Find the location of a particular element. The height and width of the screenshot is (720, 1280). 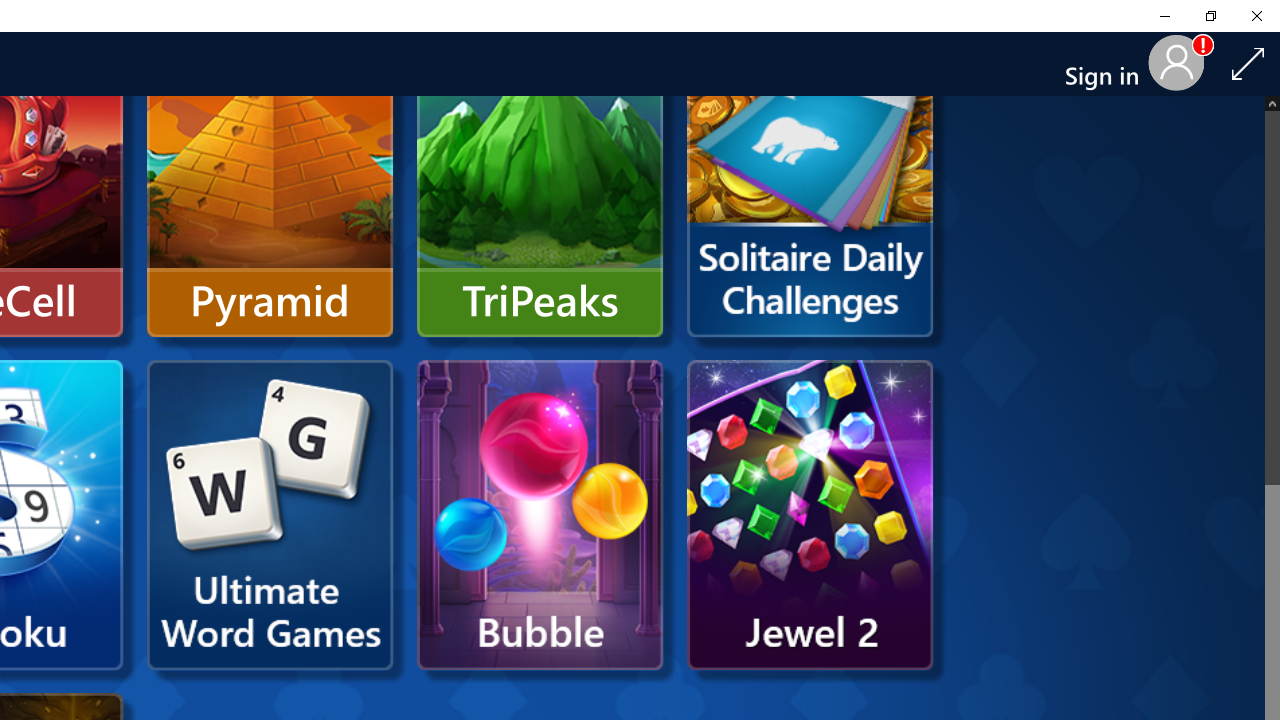

Microsoft UWG is located at coordinates (270, 515).